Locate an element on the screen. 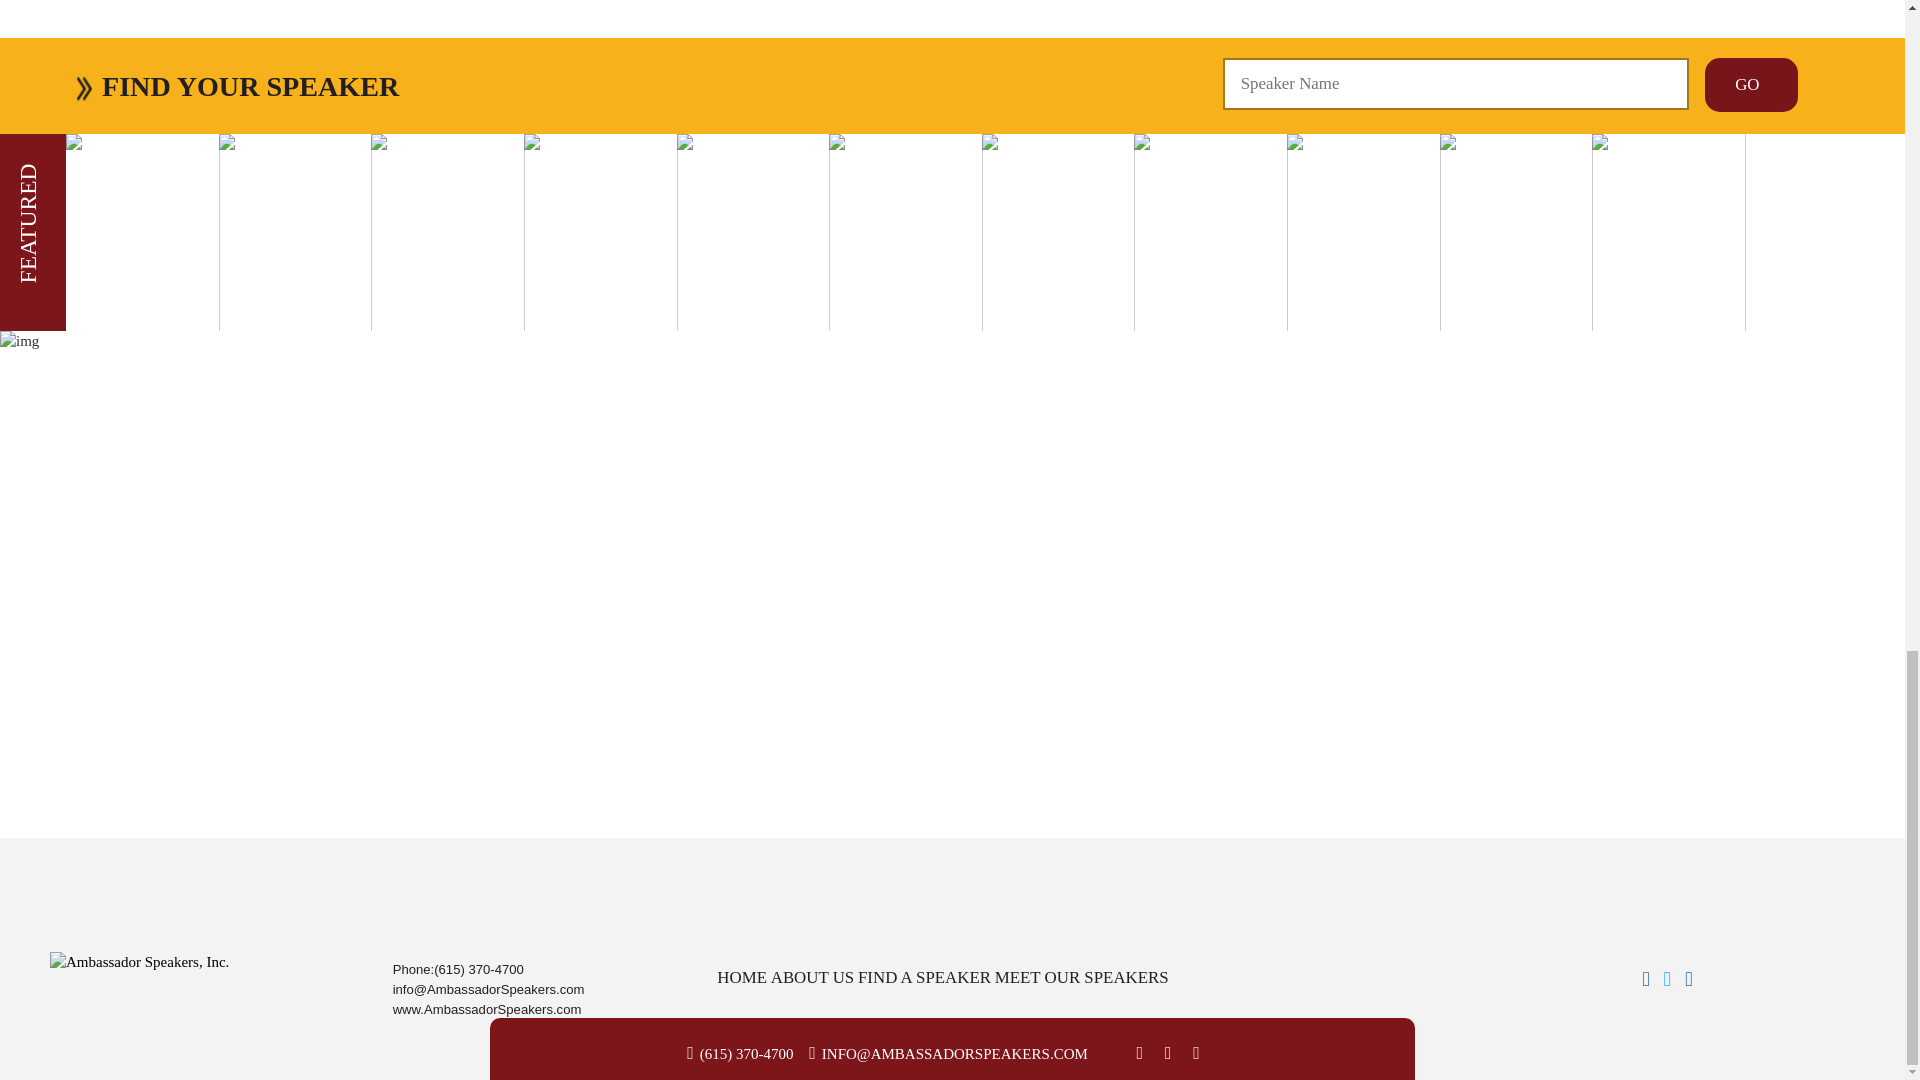  FEATURED is located at coordinates (74, 178).